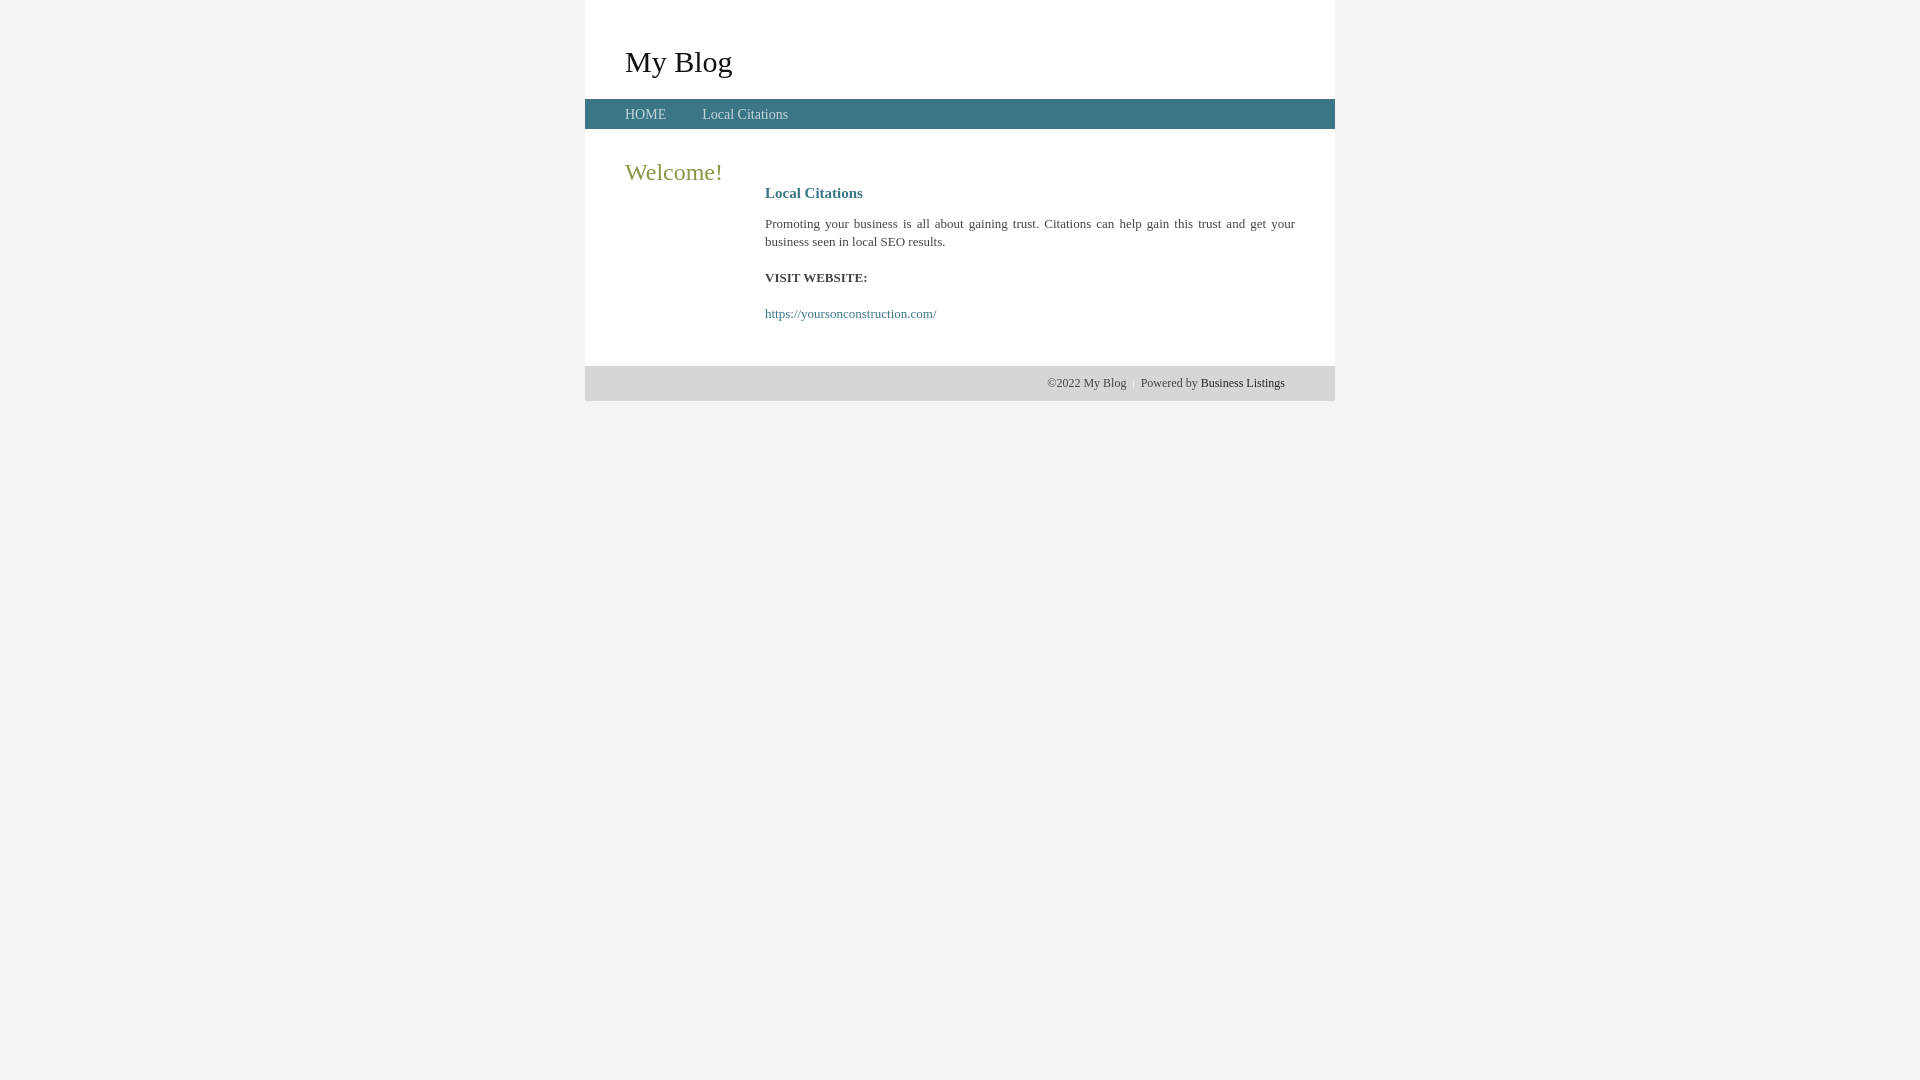 This screenshot has height=1080, width=1920. I want to click on Business Listings, so click(1243, 383).